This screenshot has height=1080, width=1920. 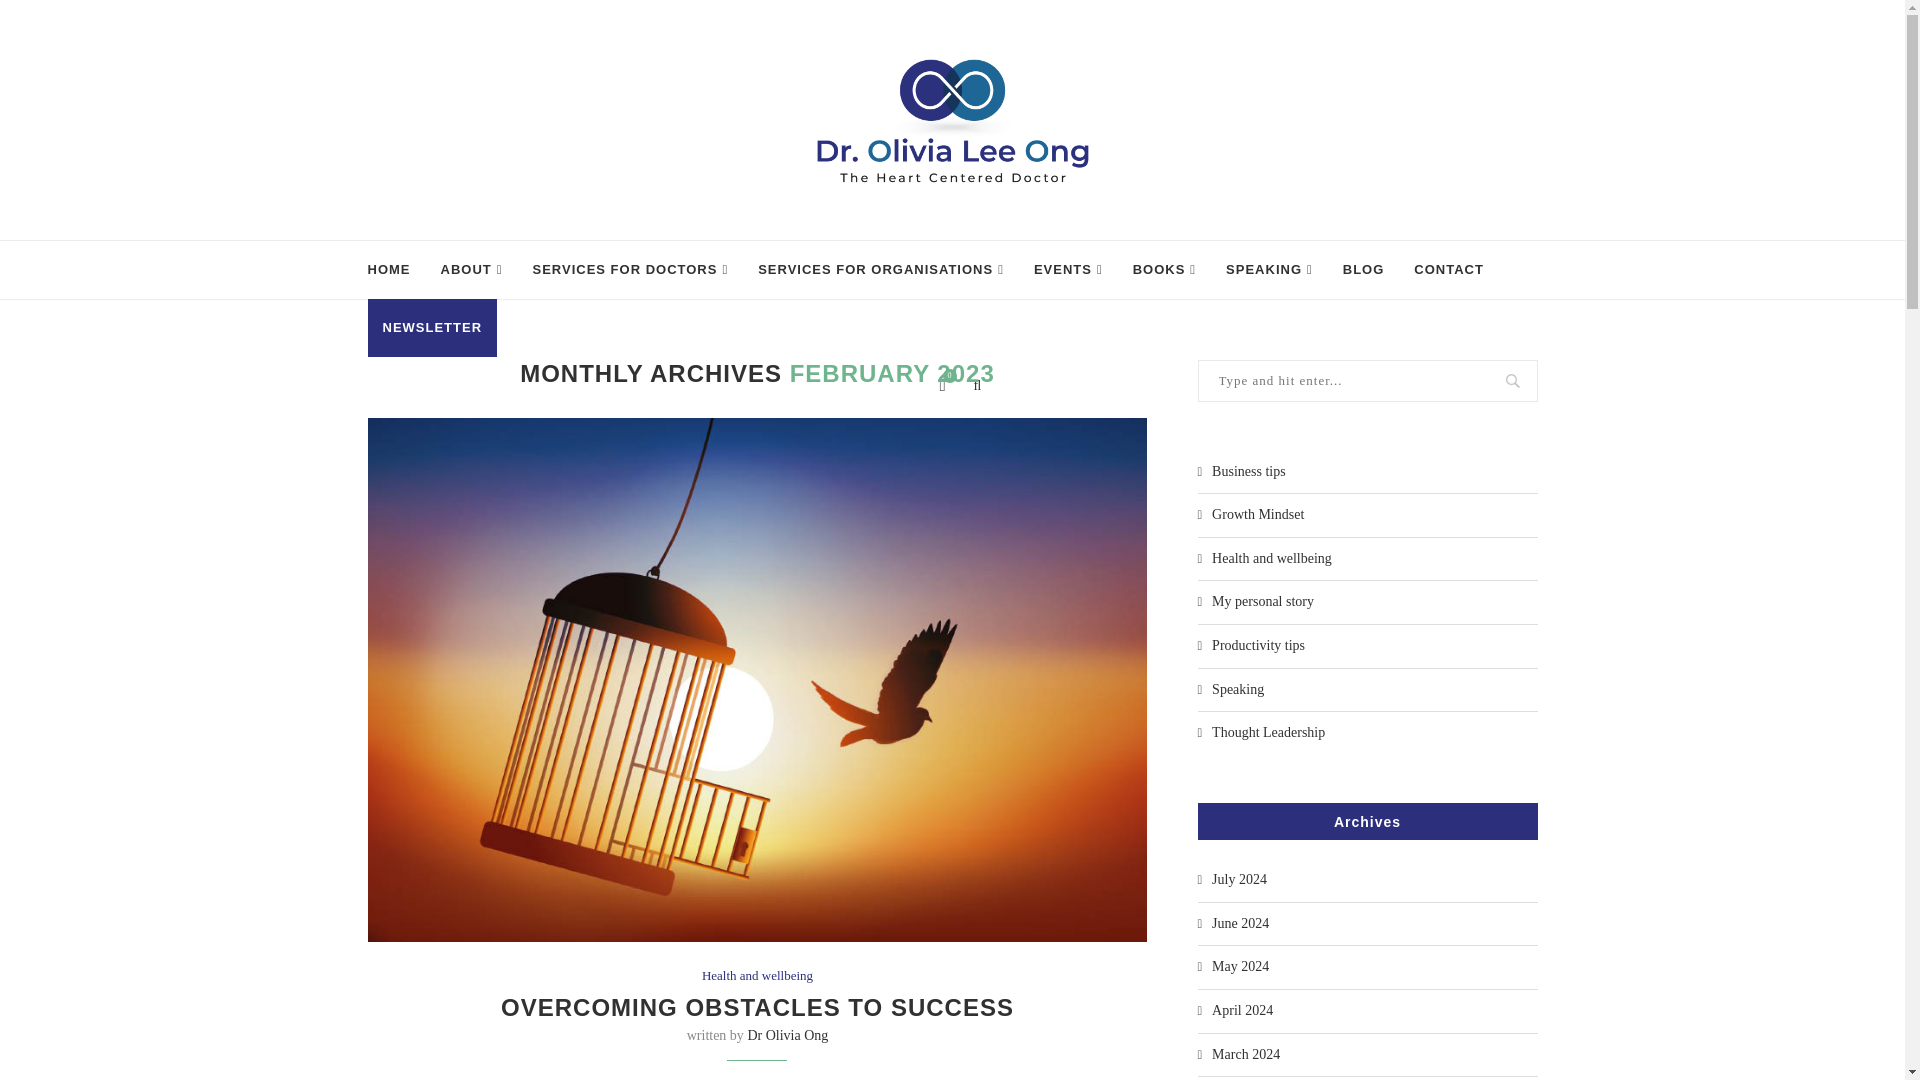 I want to click on ABOUT, so click(x=470, y=268).